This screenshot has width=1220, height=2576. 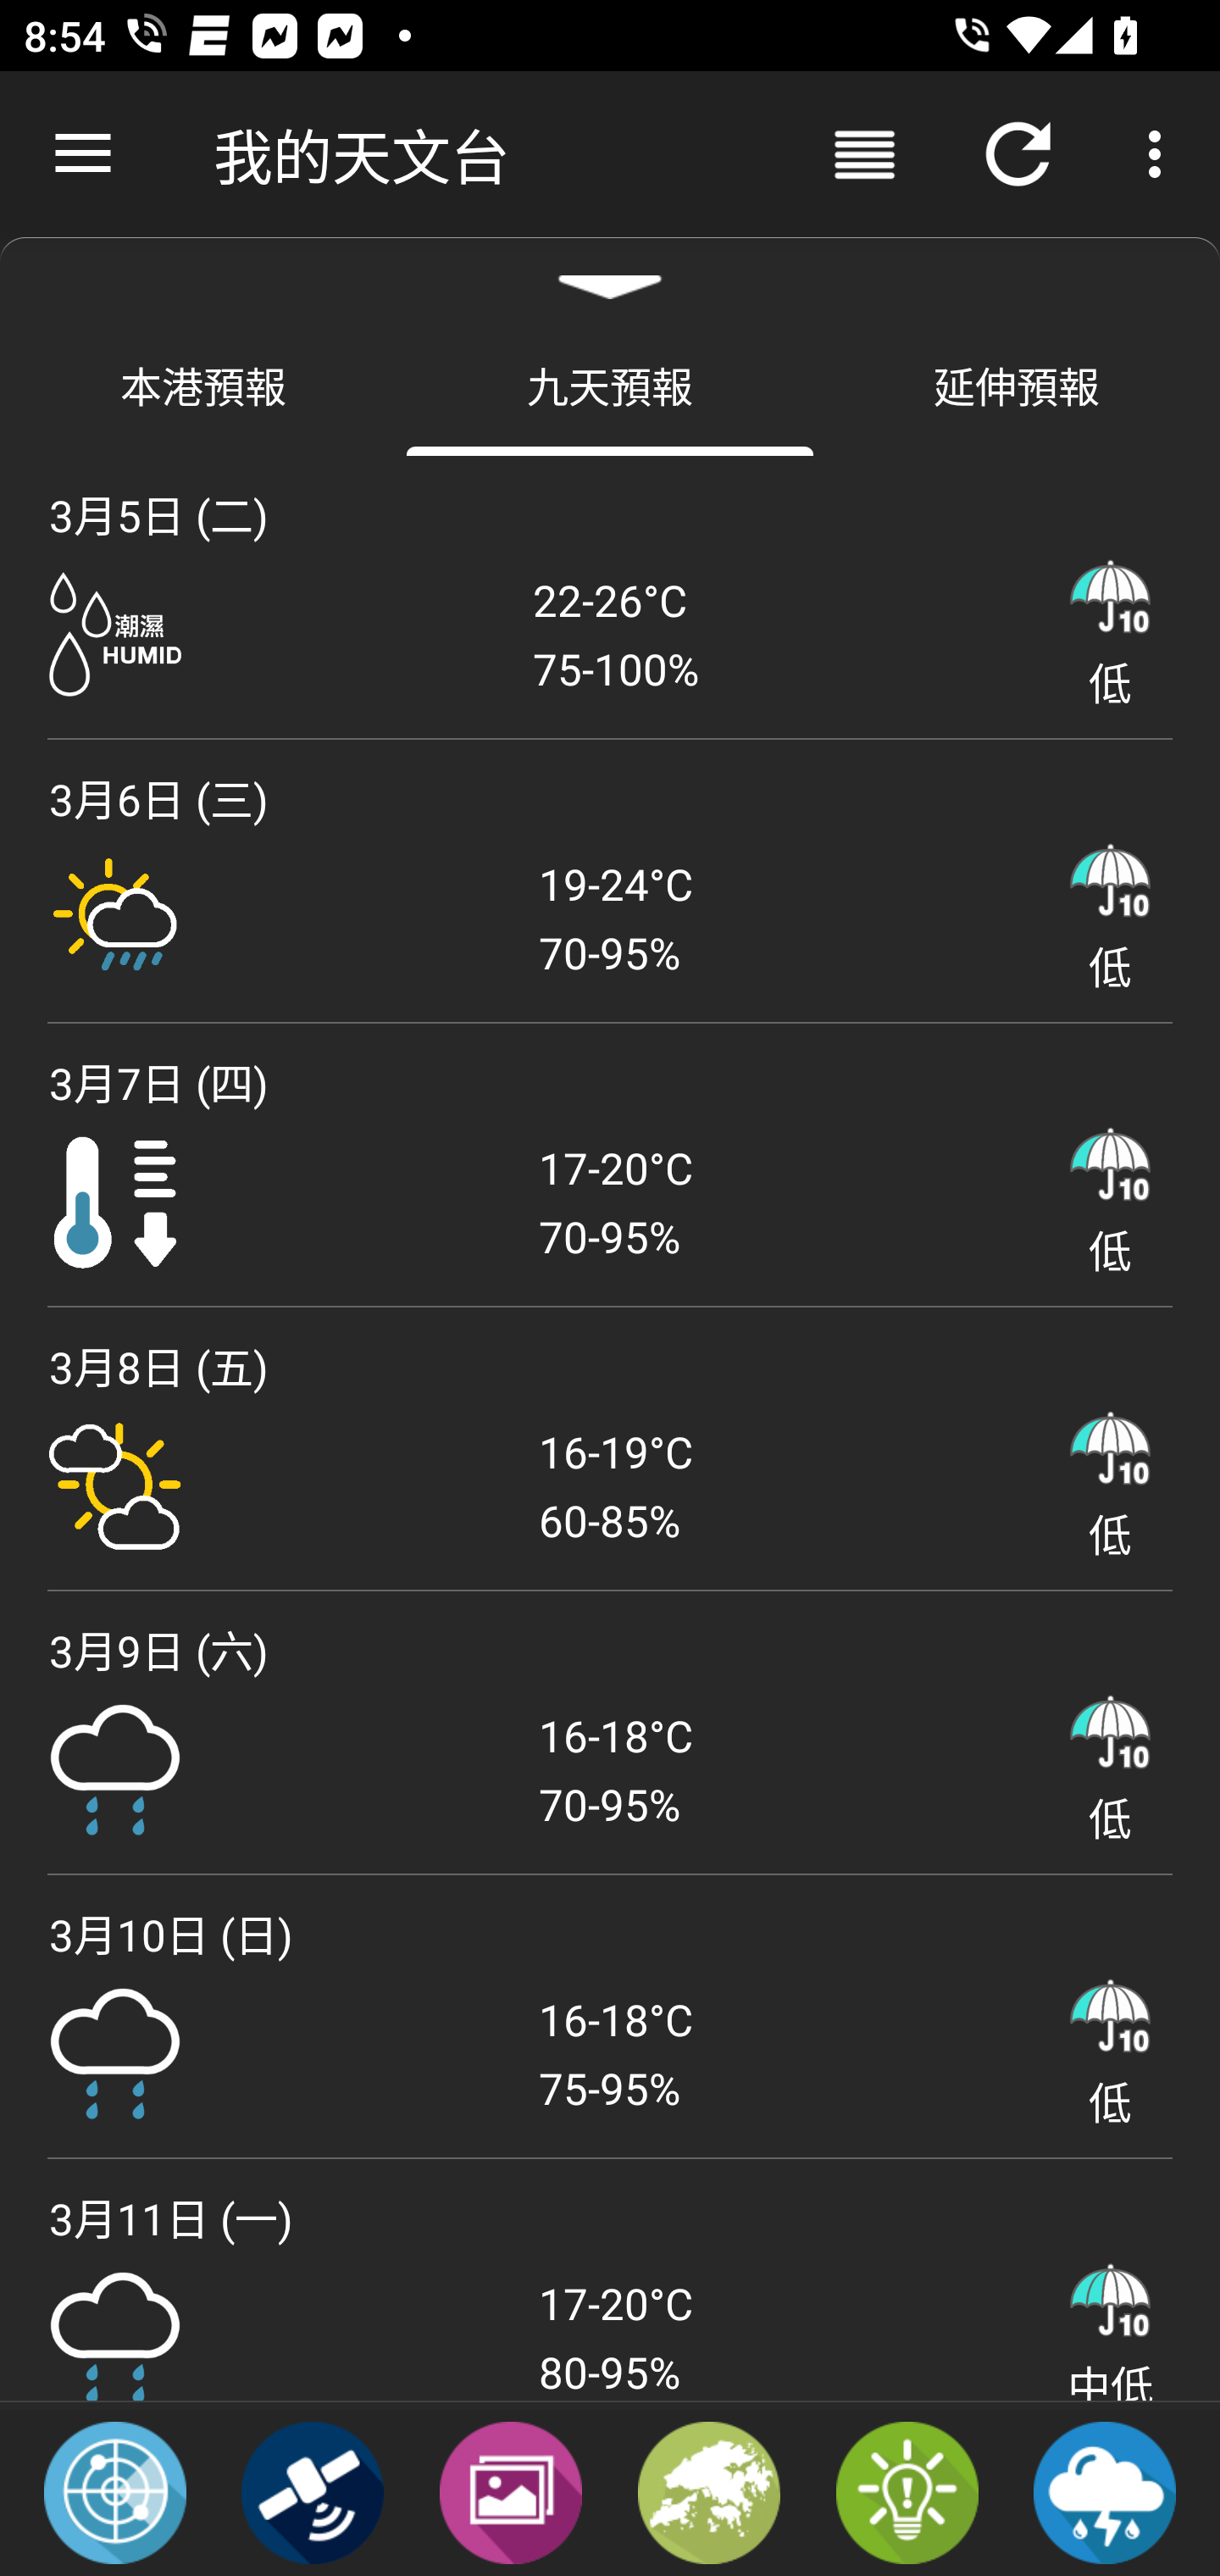 What do you see at coordinates (83, 154) in the screenshot?
I see `向上瀏覽` at bounding box center [83, 154].